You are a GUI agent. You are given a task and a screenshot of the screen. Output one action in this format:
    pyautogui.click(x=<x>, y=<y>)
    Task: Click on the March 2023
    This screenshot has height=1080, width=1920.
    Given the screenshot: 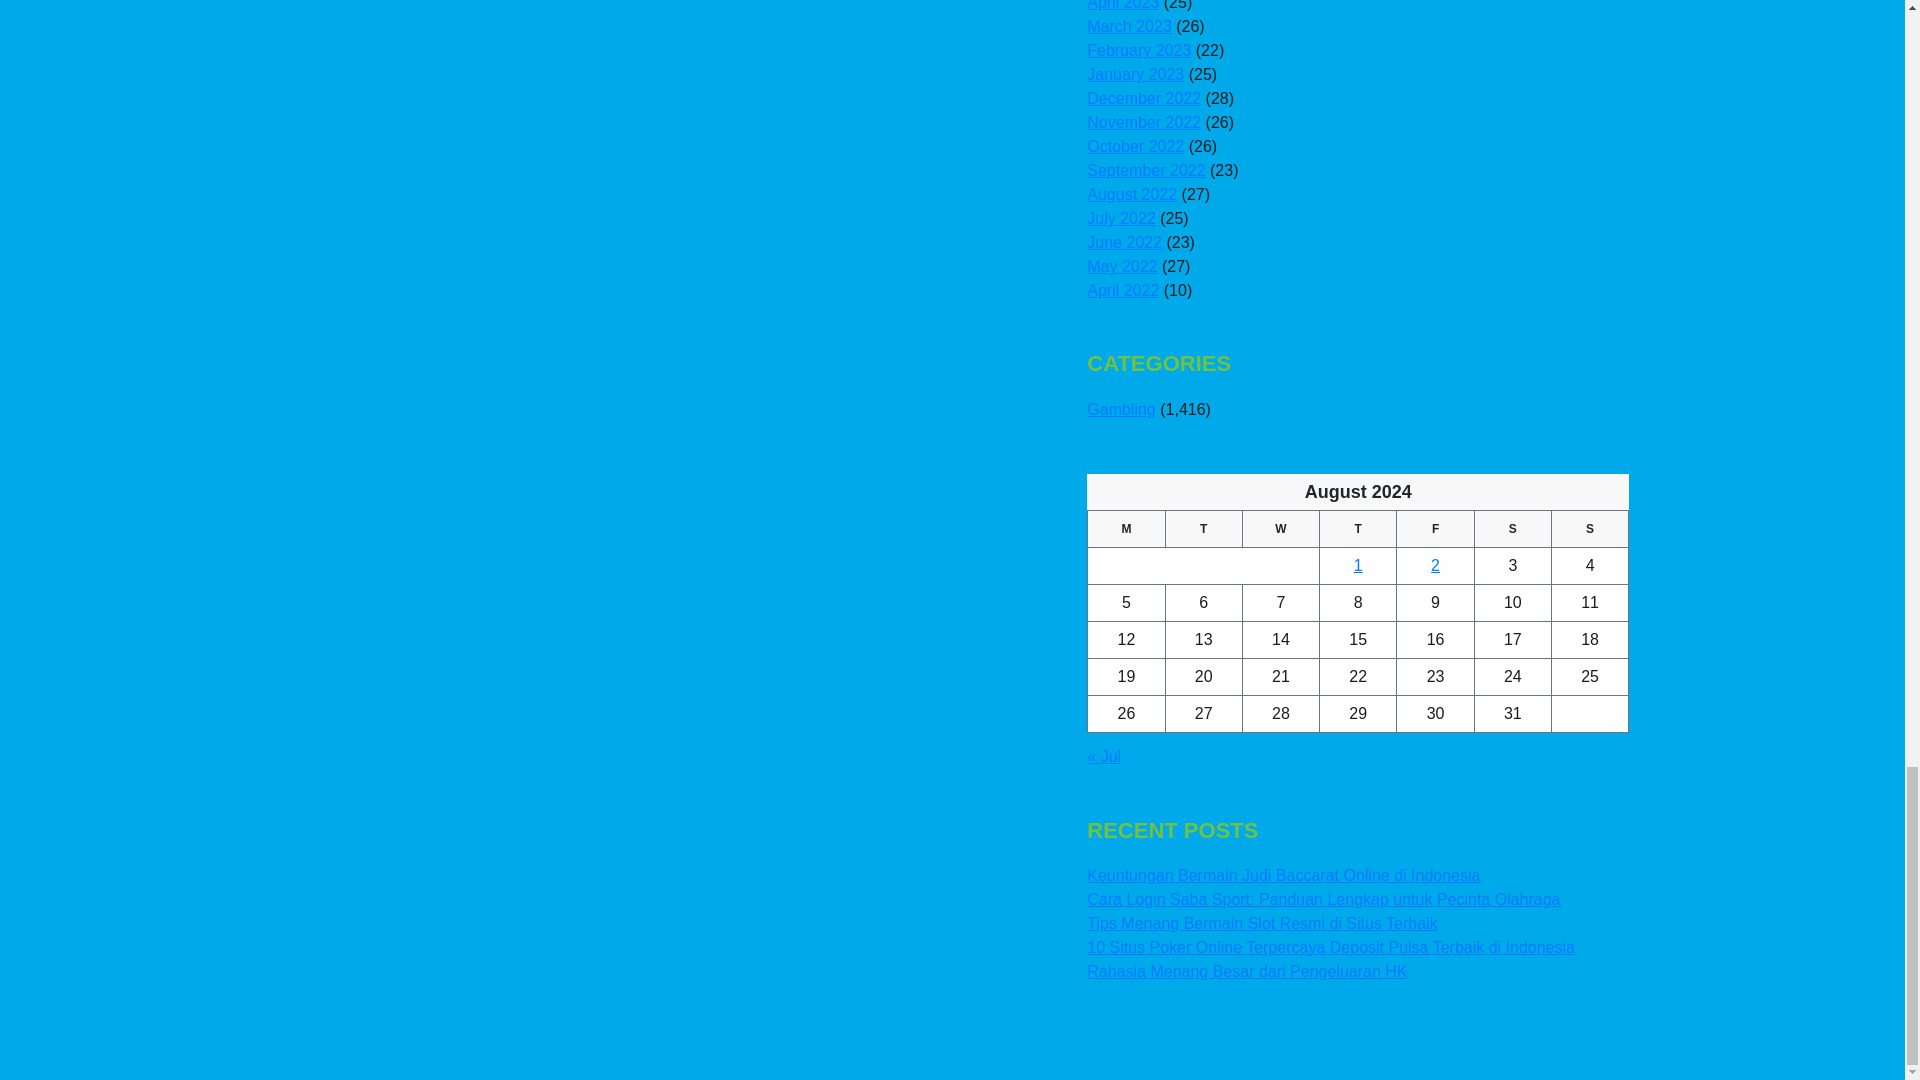 What is the action you would take?
    pyautogui.click(x=1128, y=26)
    